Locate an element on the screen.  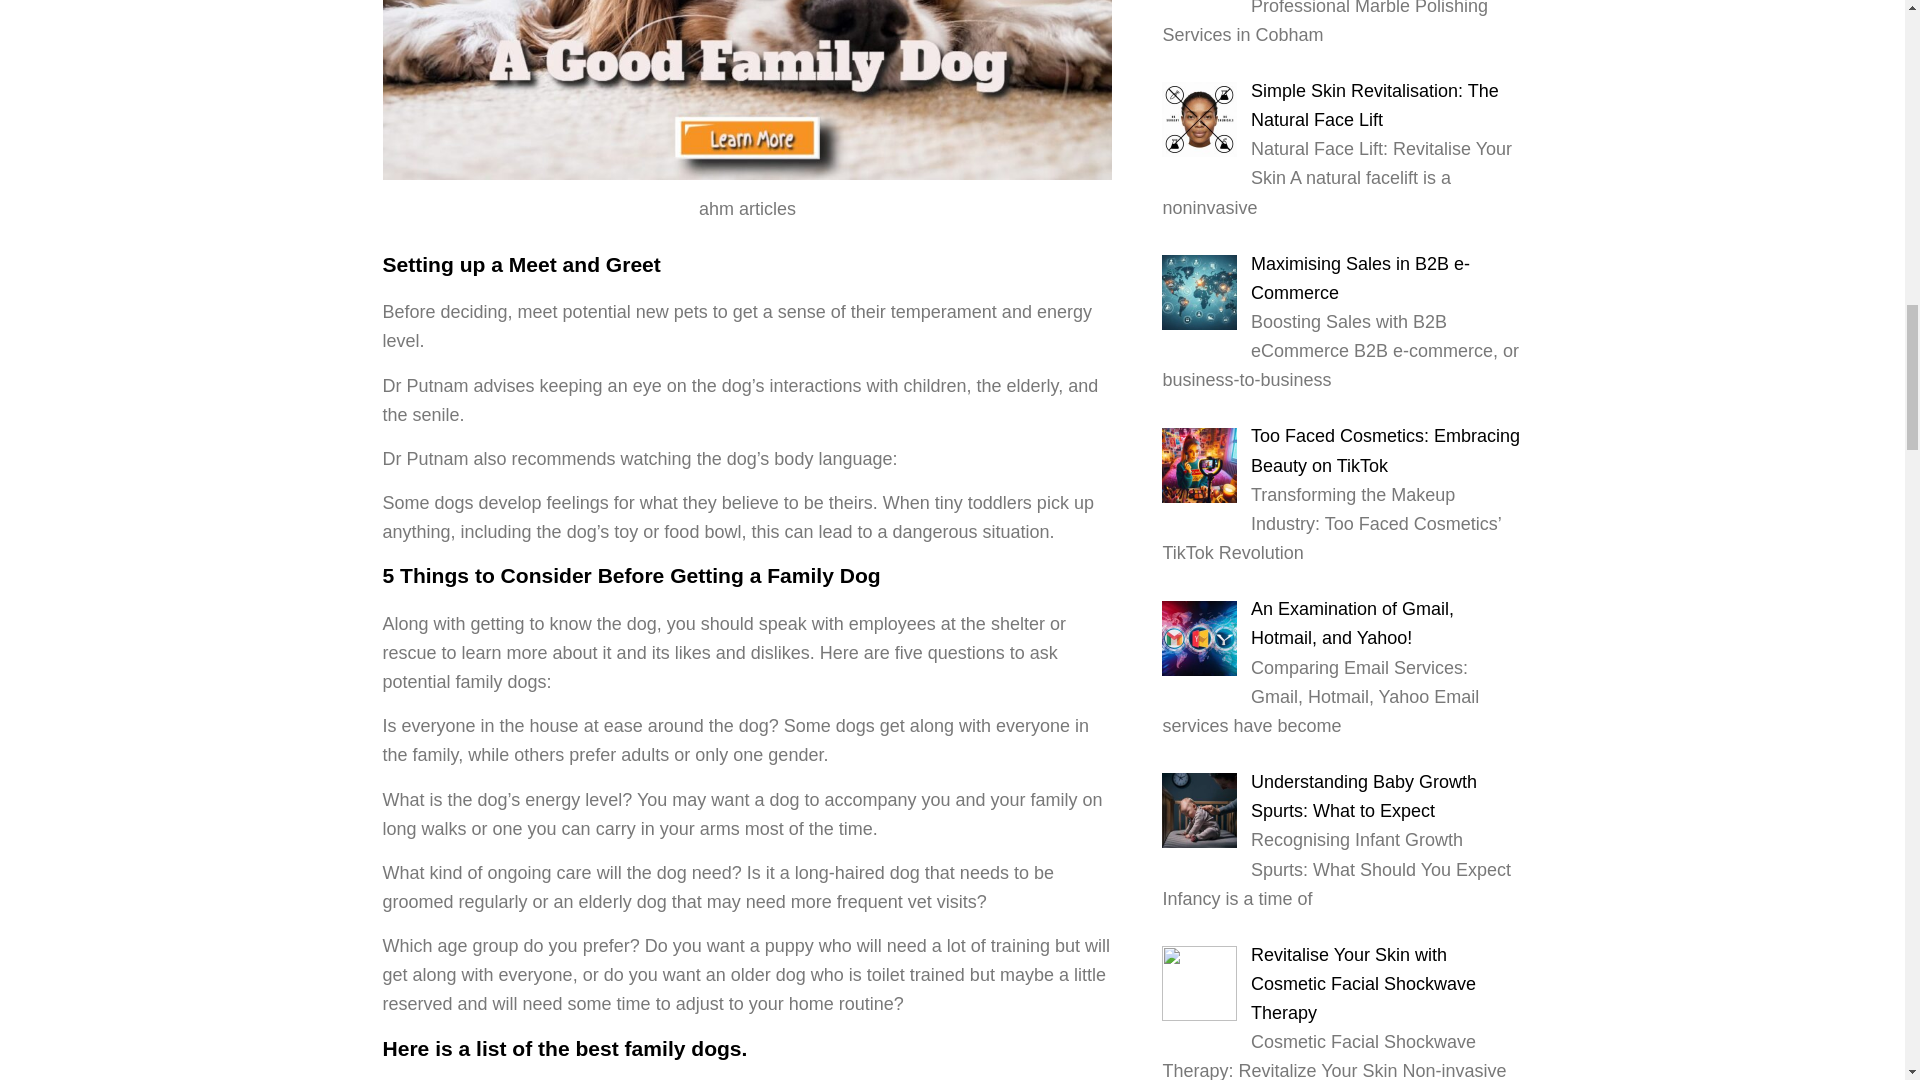
Maximising Sales in B2B e-Commerce is located at coordinates (1360, 278).